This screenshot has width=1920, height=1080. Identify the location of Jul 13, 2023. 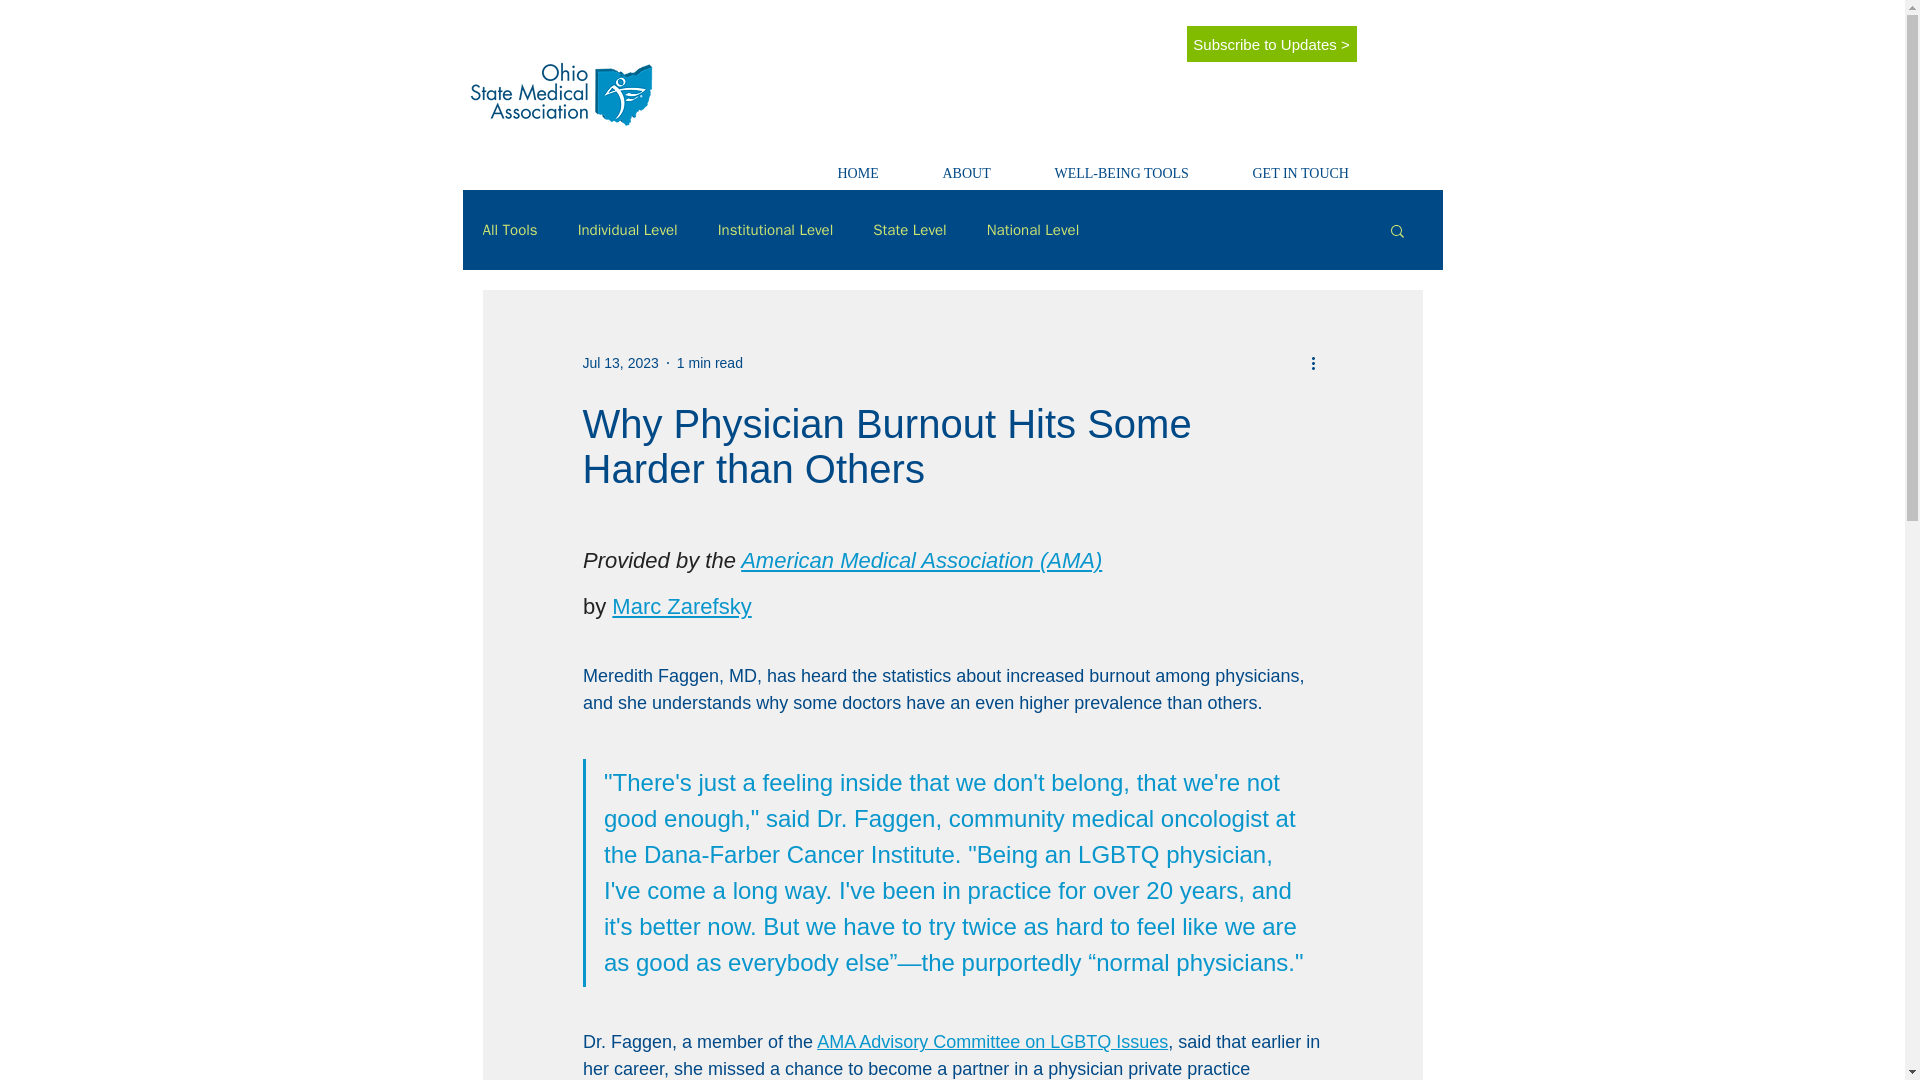
(620, 362).